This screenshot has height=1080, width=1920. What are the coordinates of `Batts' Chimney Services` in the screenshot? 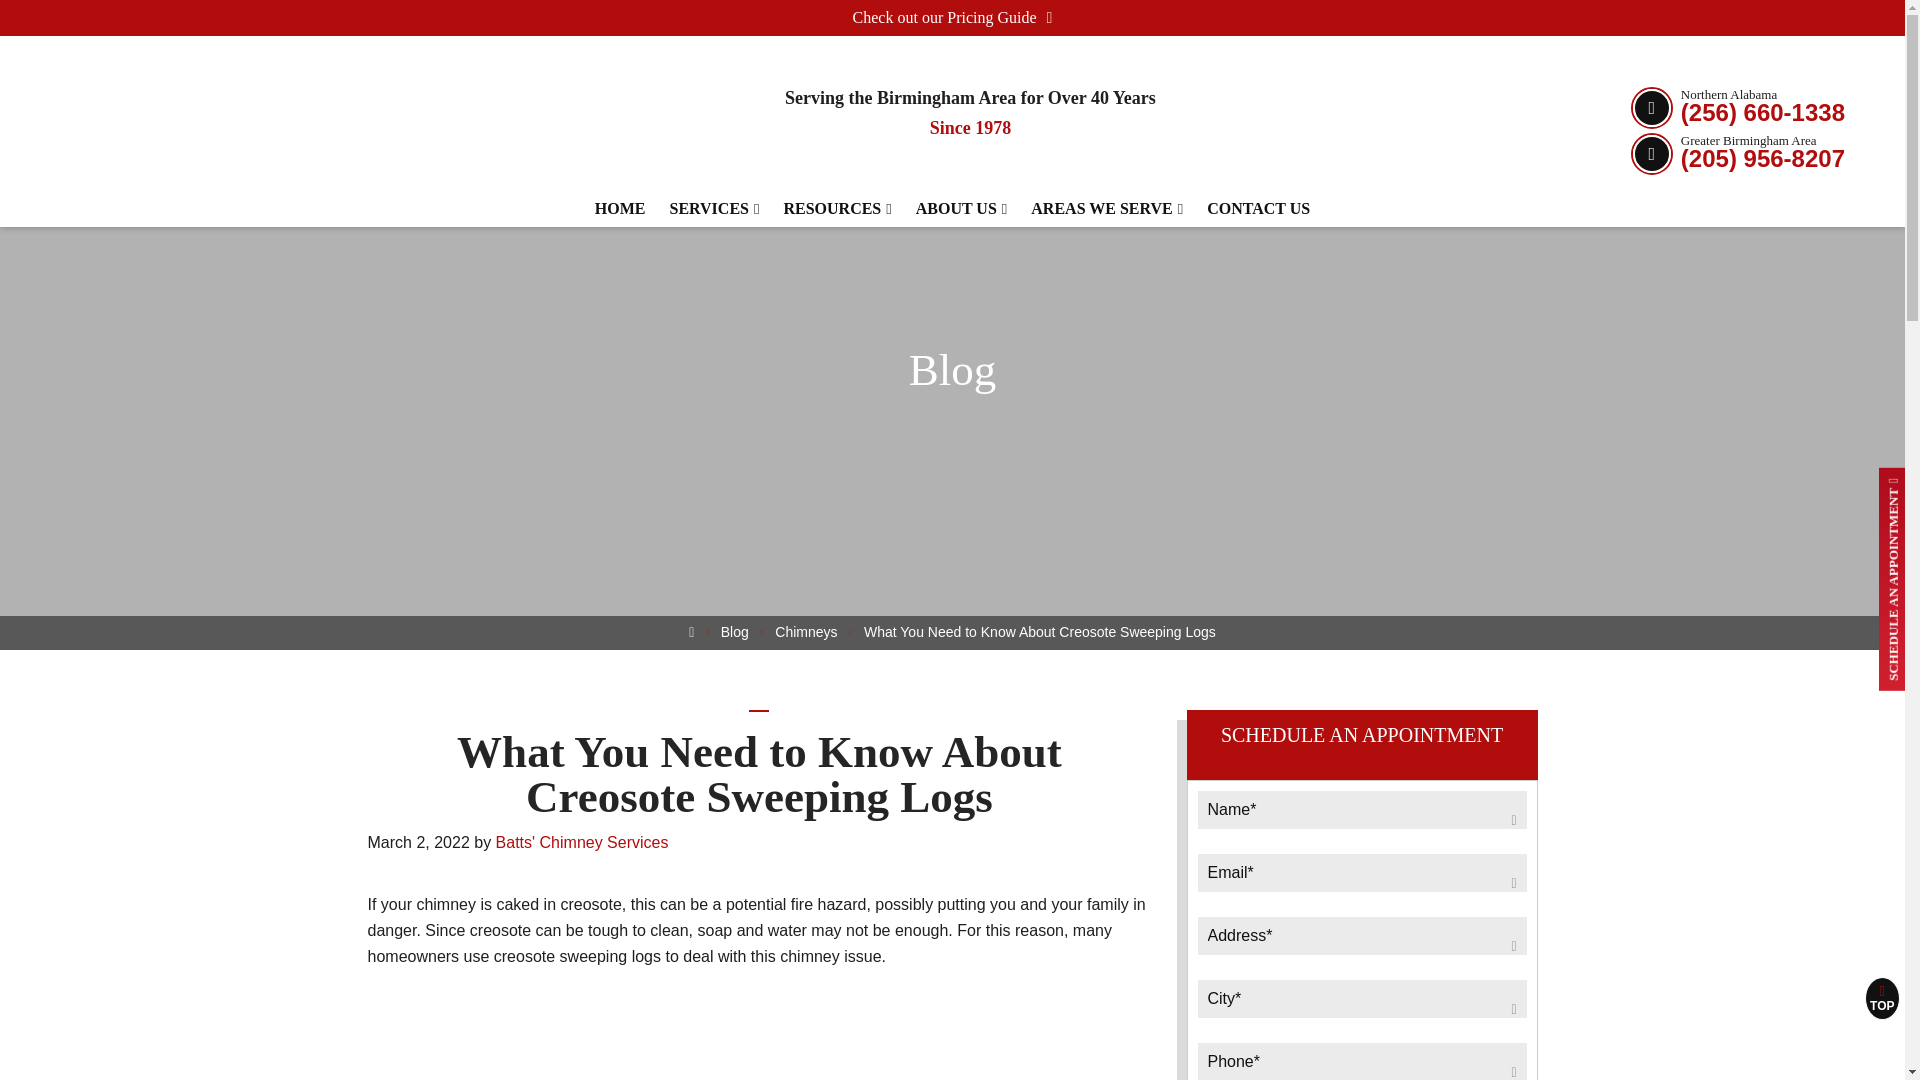 It's located at (184, 131).